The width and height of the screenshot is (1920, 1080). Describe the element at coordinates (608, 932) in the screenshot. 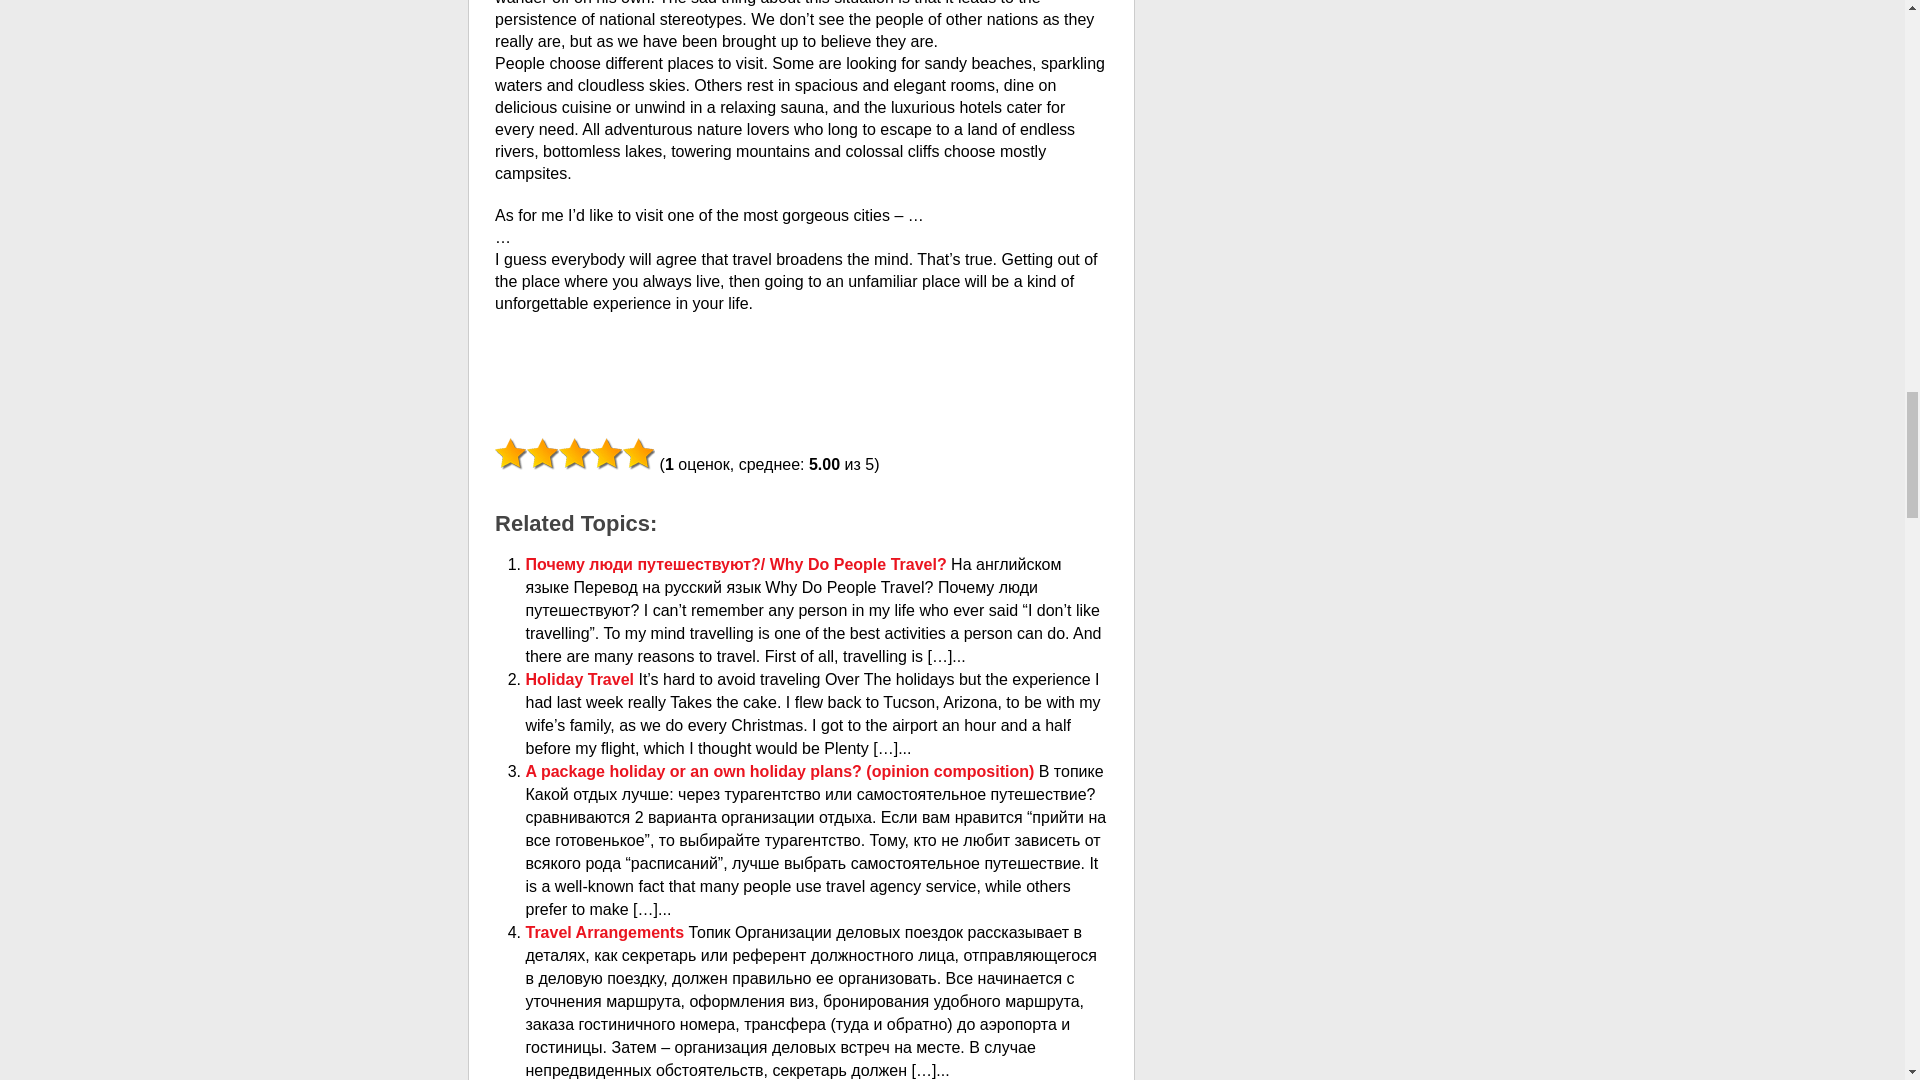

I see `Travel Arrangements` at that location.